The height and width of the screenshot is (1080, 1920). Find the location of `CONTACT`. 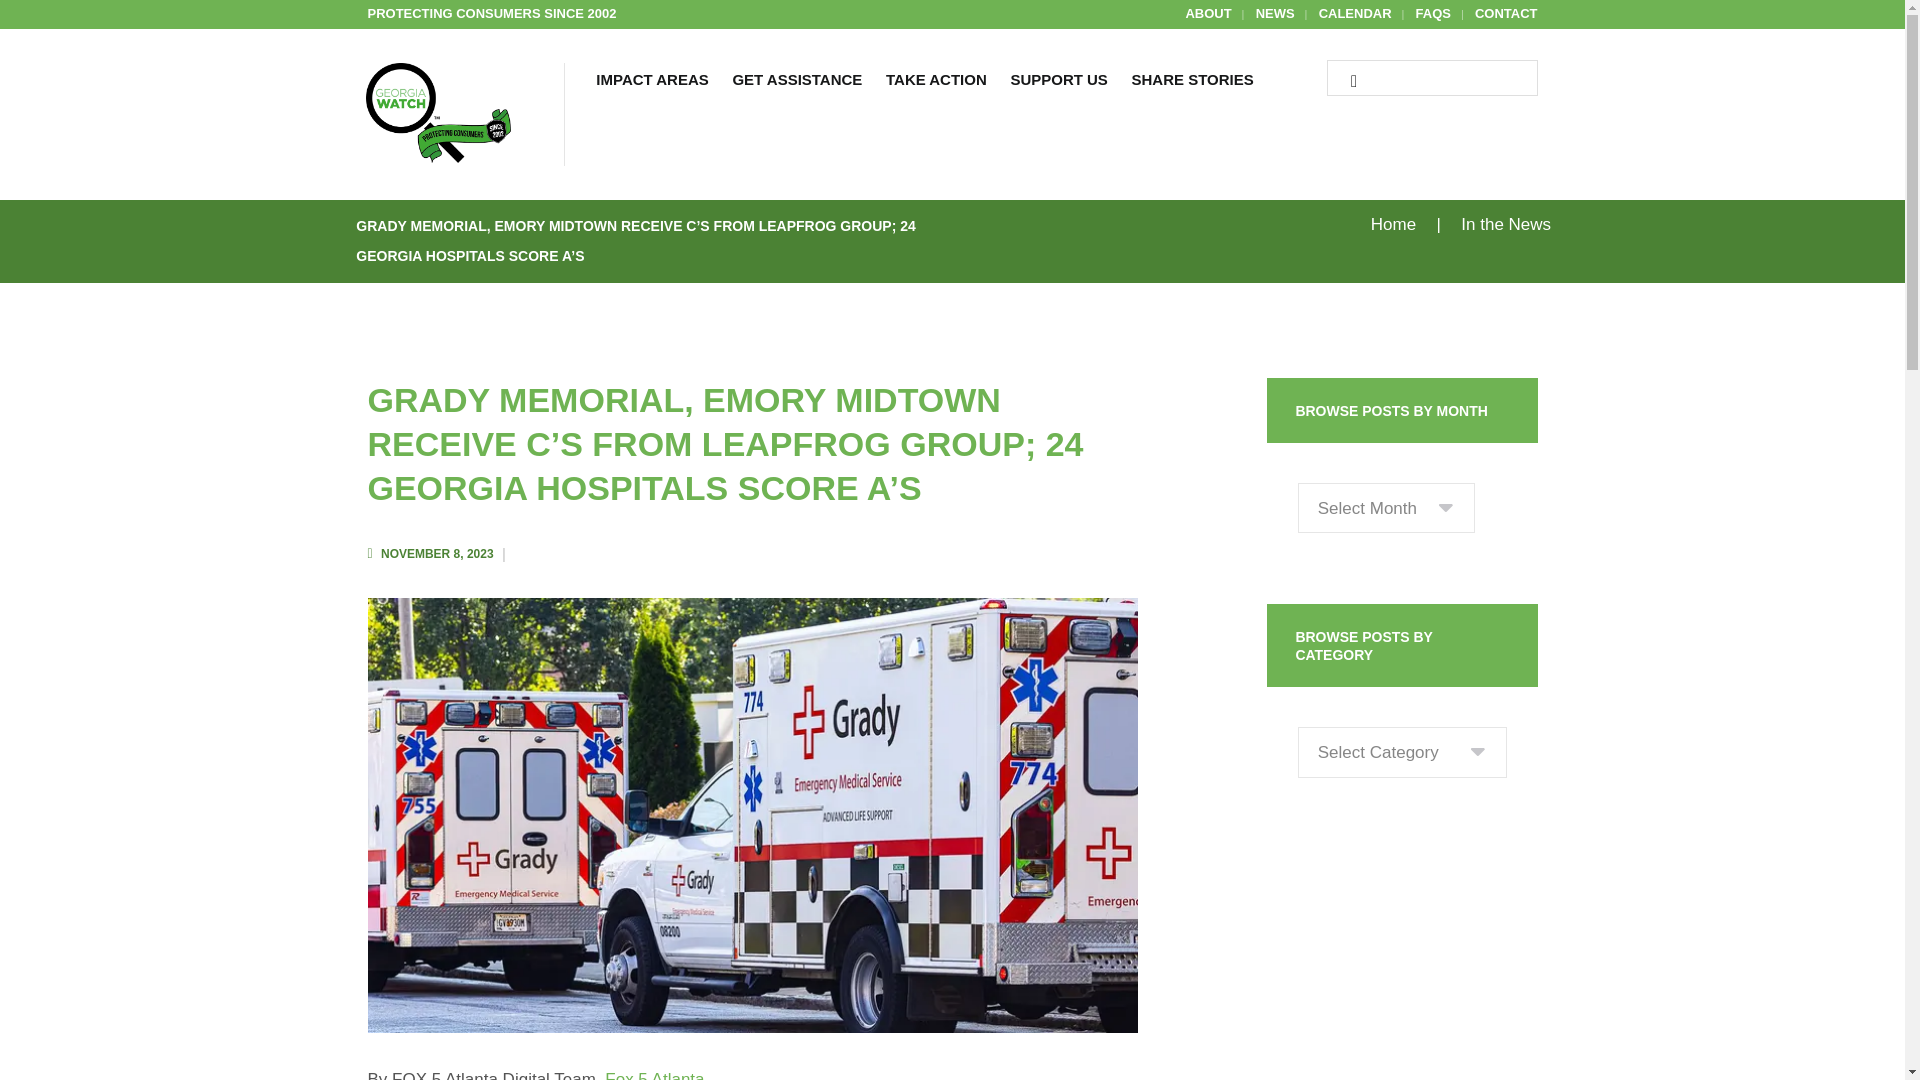

CONTACT is located at coordinates (1506, 14).